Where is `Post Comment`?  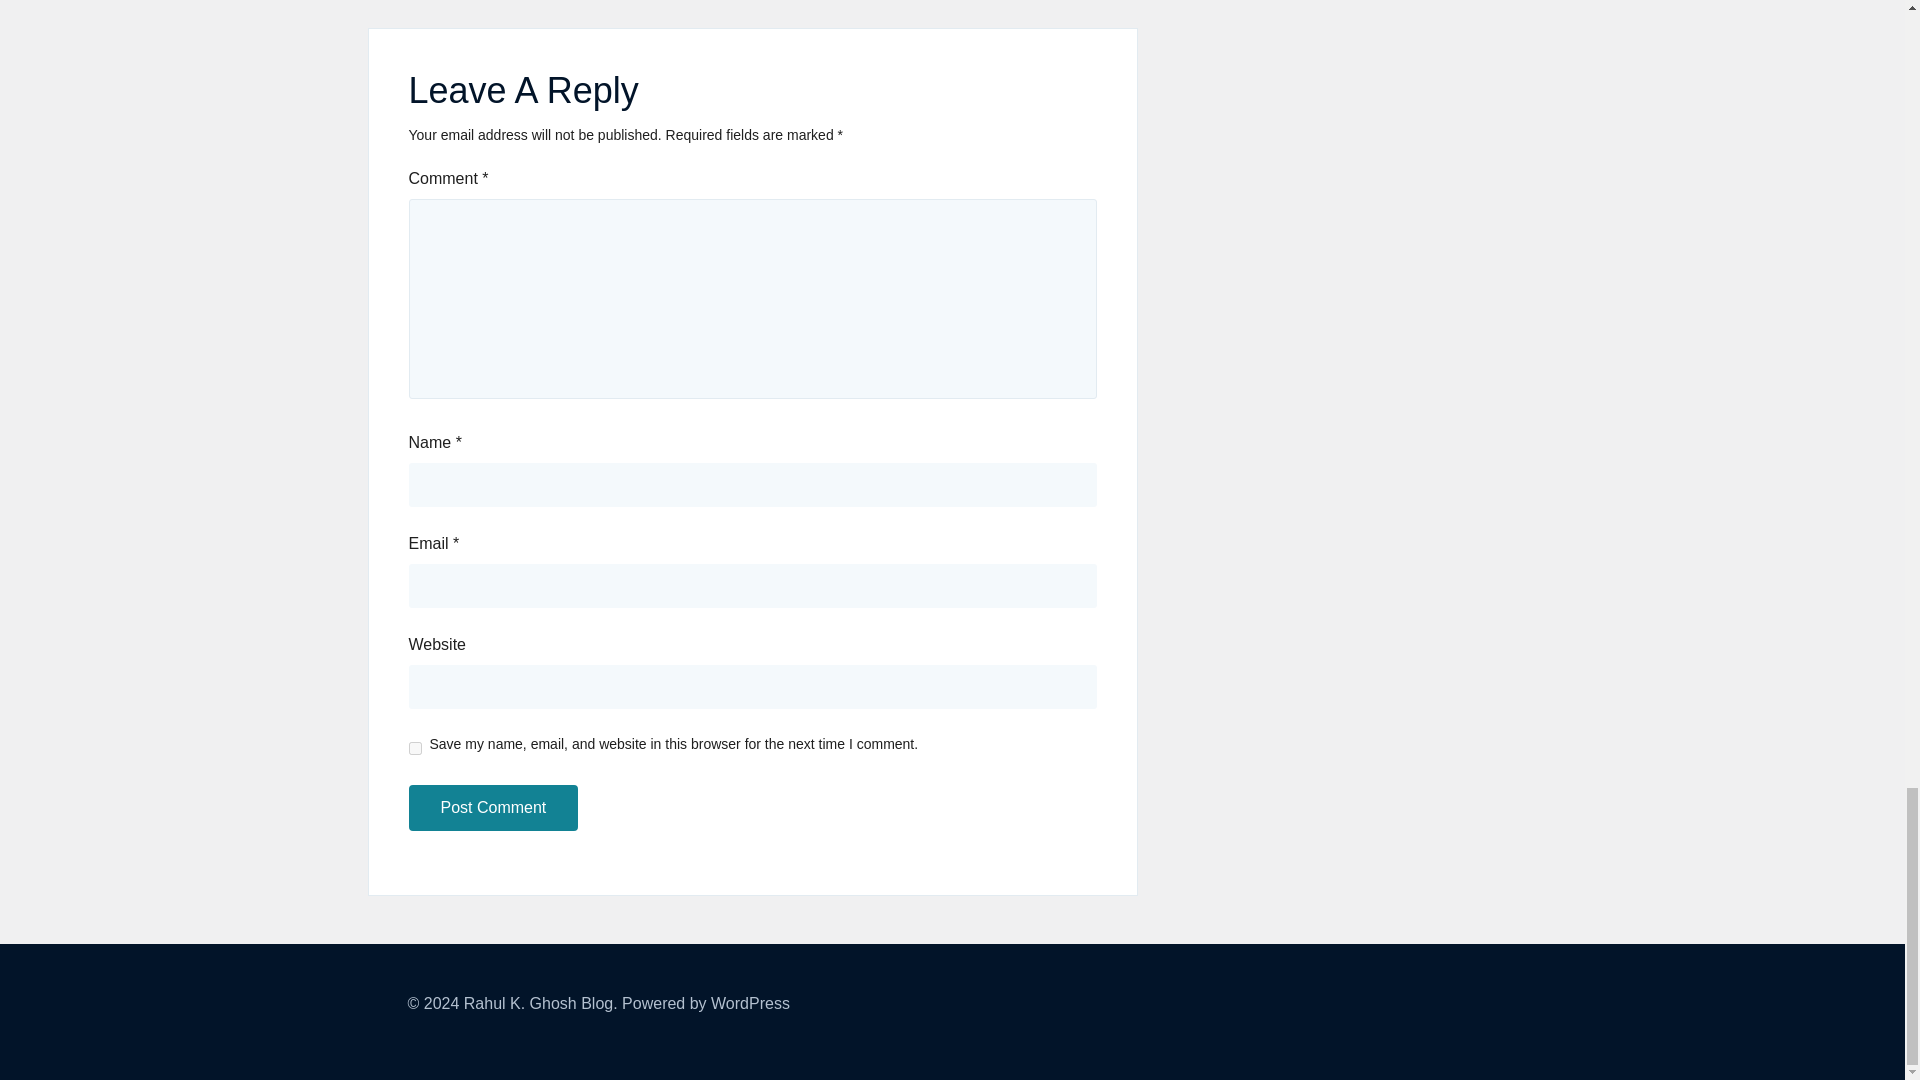
Post Comment is located at coordinates (492, 808).